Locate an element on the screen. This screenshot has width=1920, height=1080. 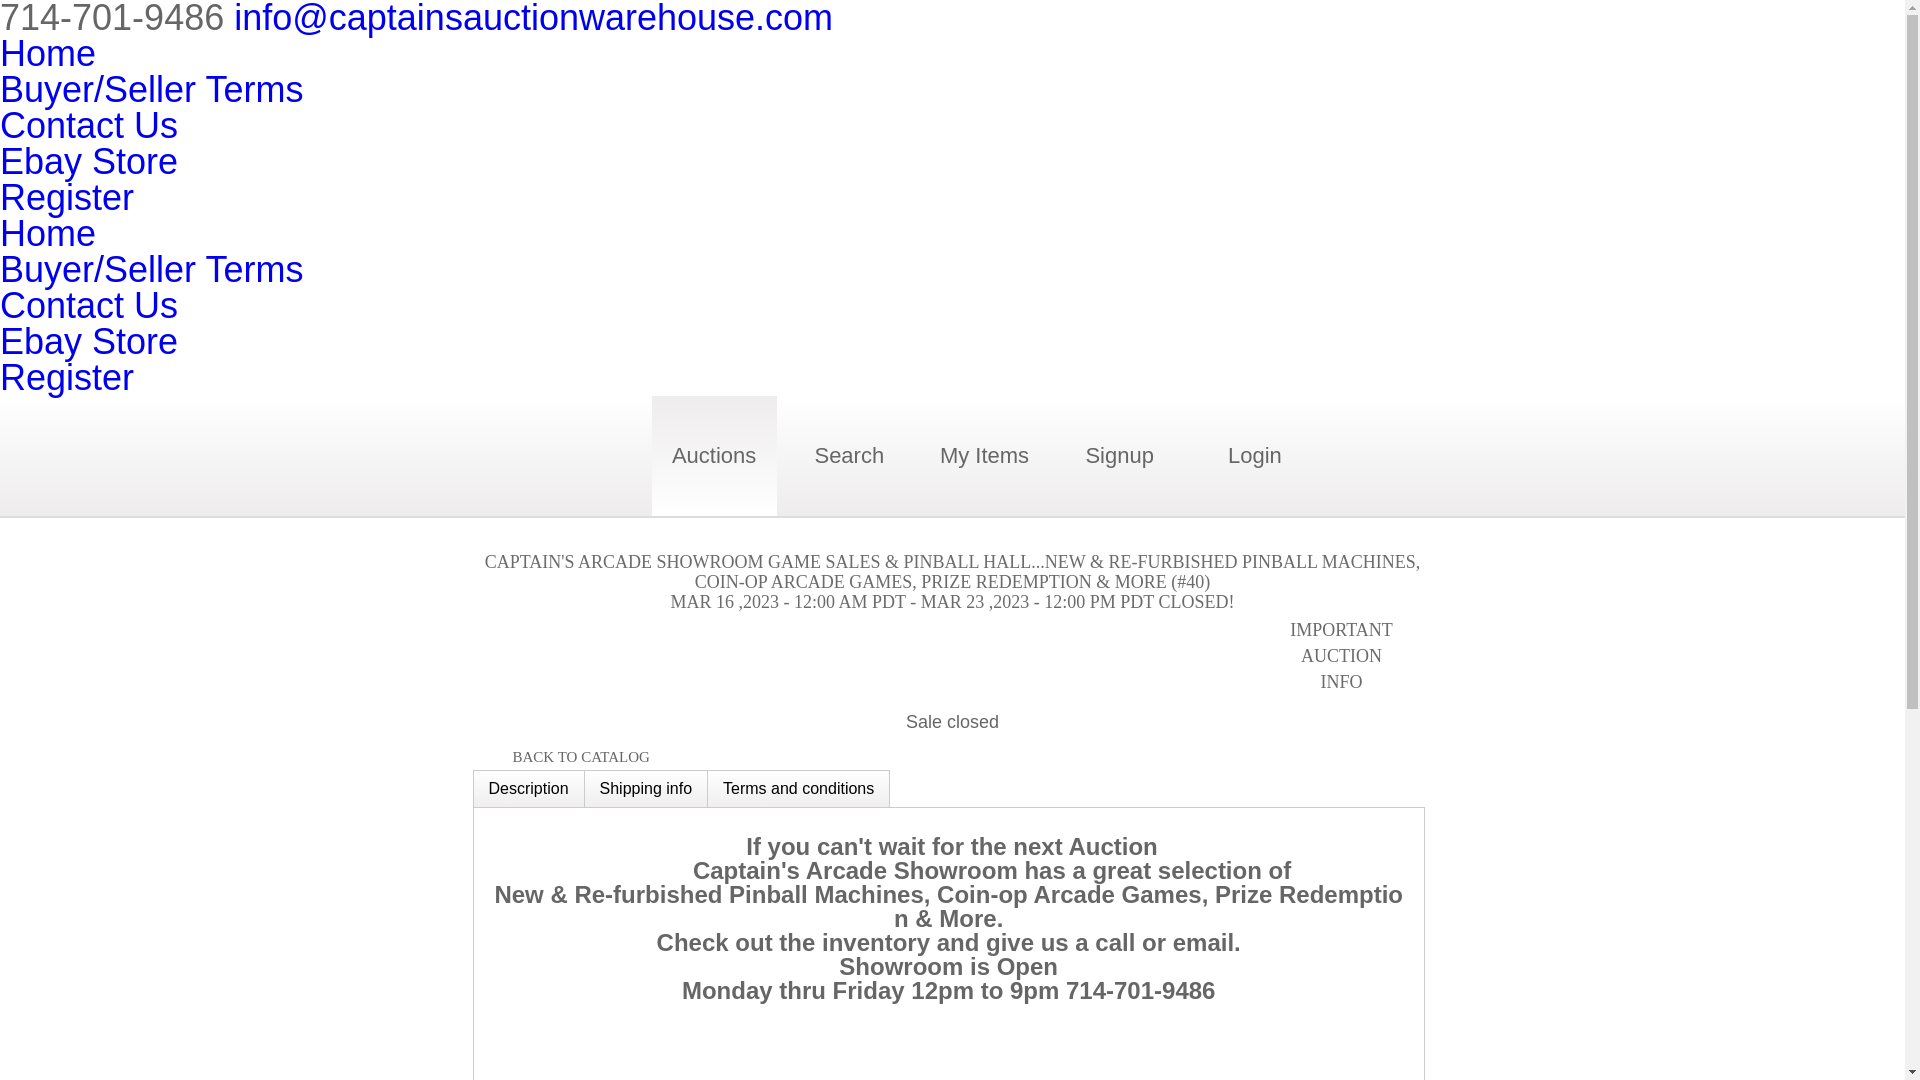
My Items is located at coordinates (984, 456).